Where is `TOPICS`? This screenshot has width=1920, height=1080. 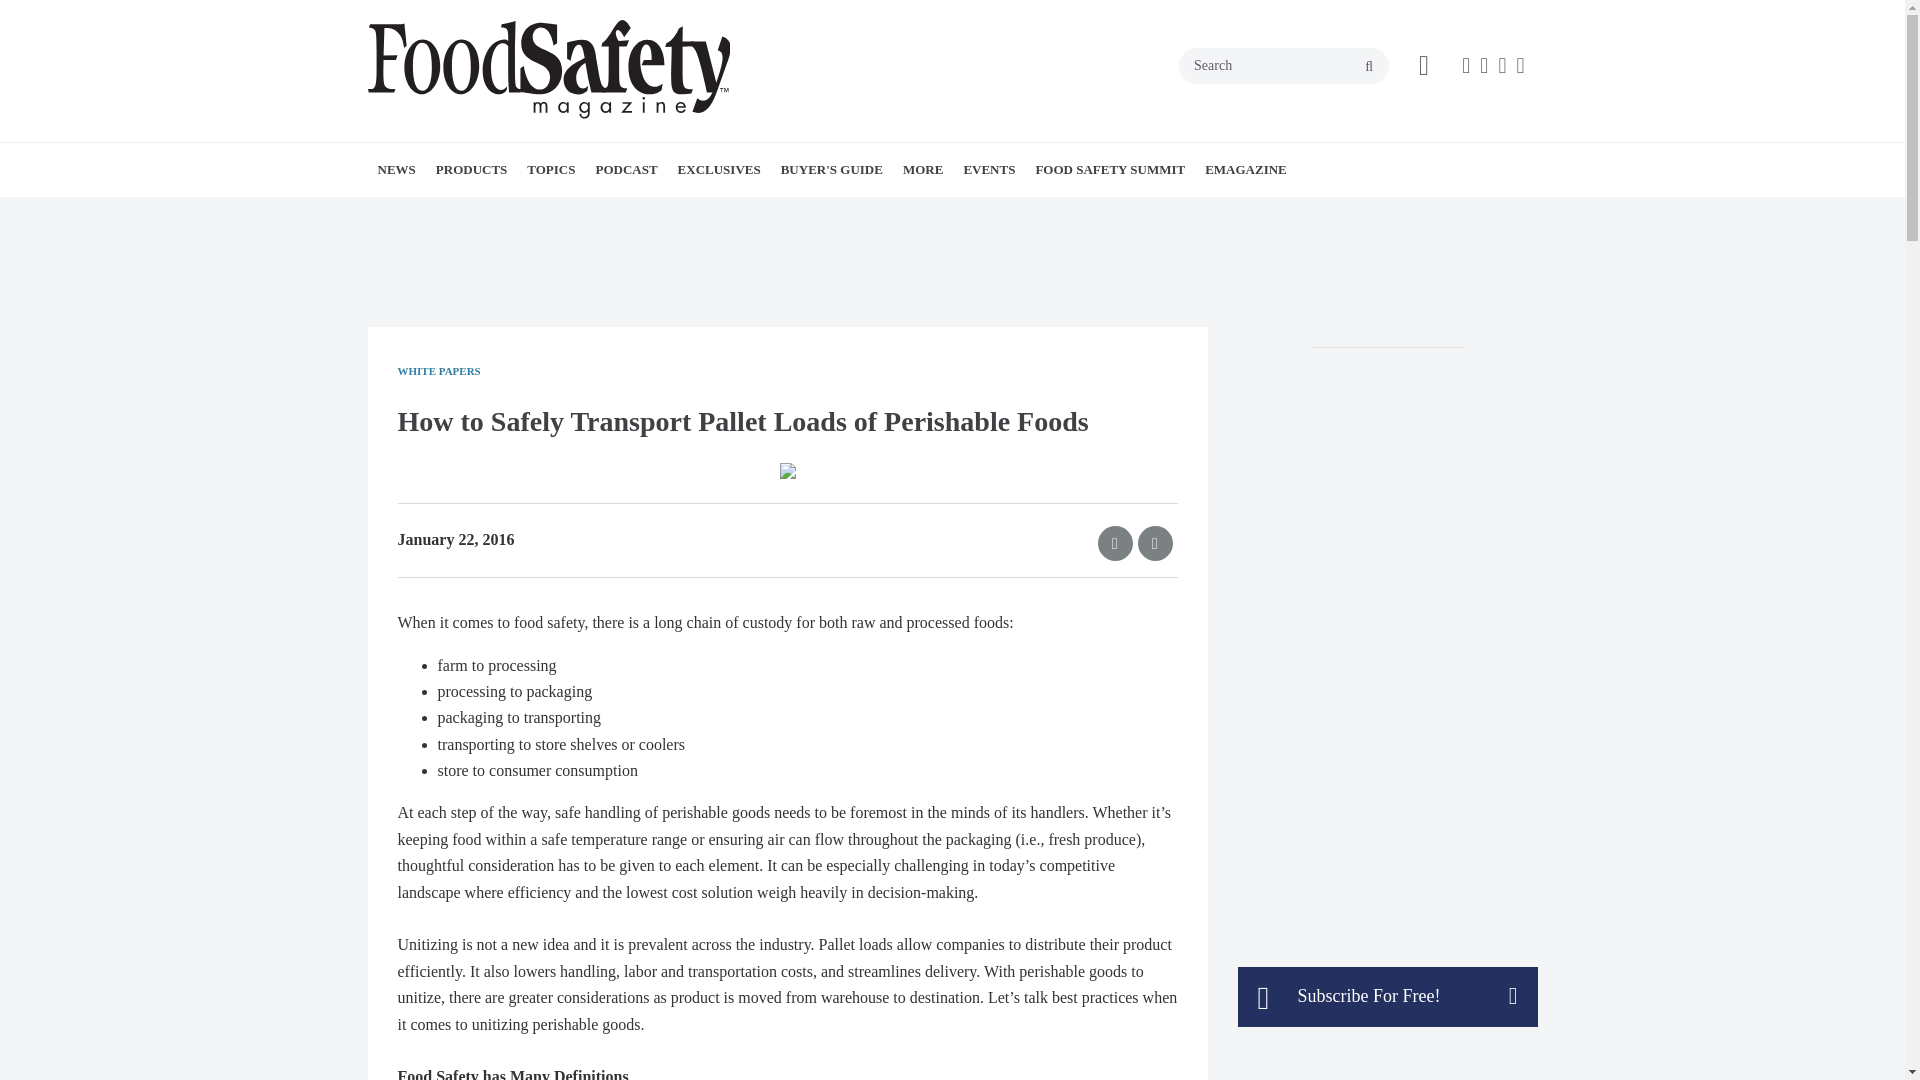
TOPICS is located at coordinates (550, 169).